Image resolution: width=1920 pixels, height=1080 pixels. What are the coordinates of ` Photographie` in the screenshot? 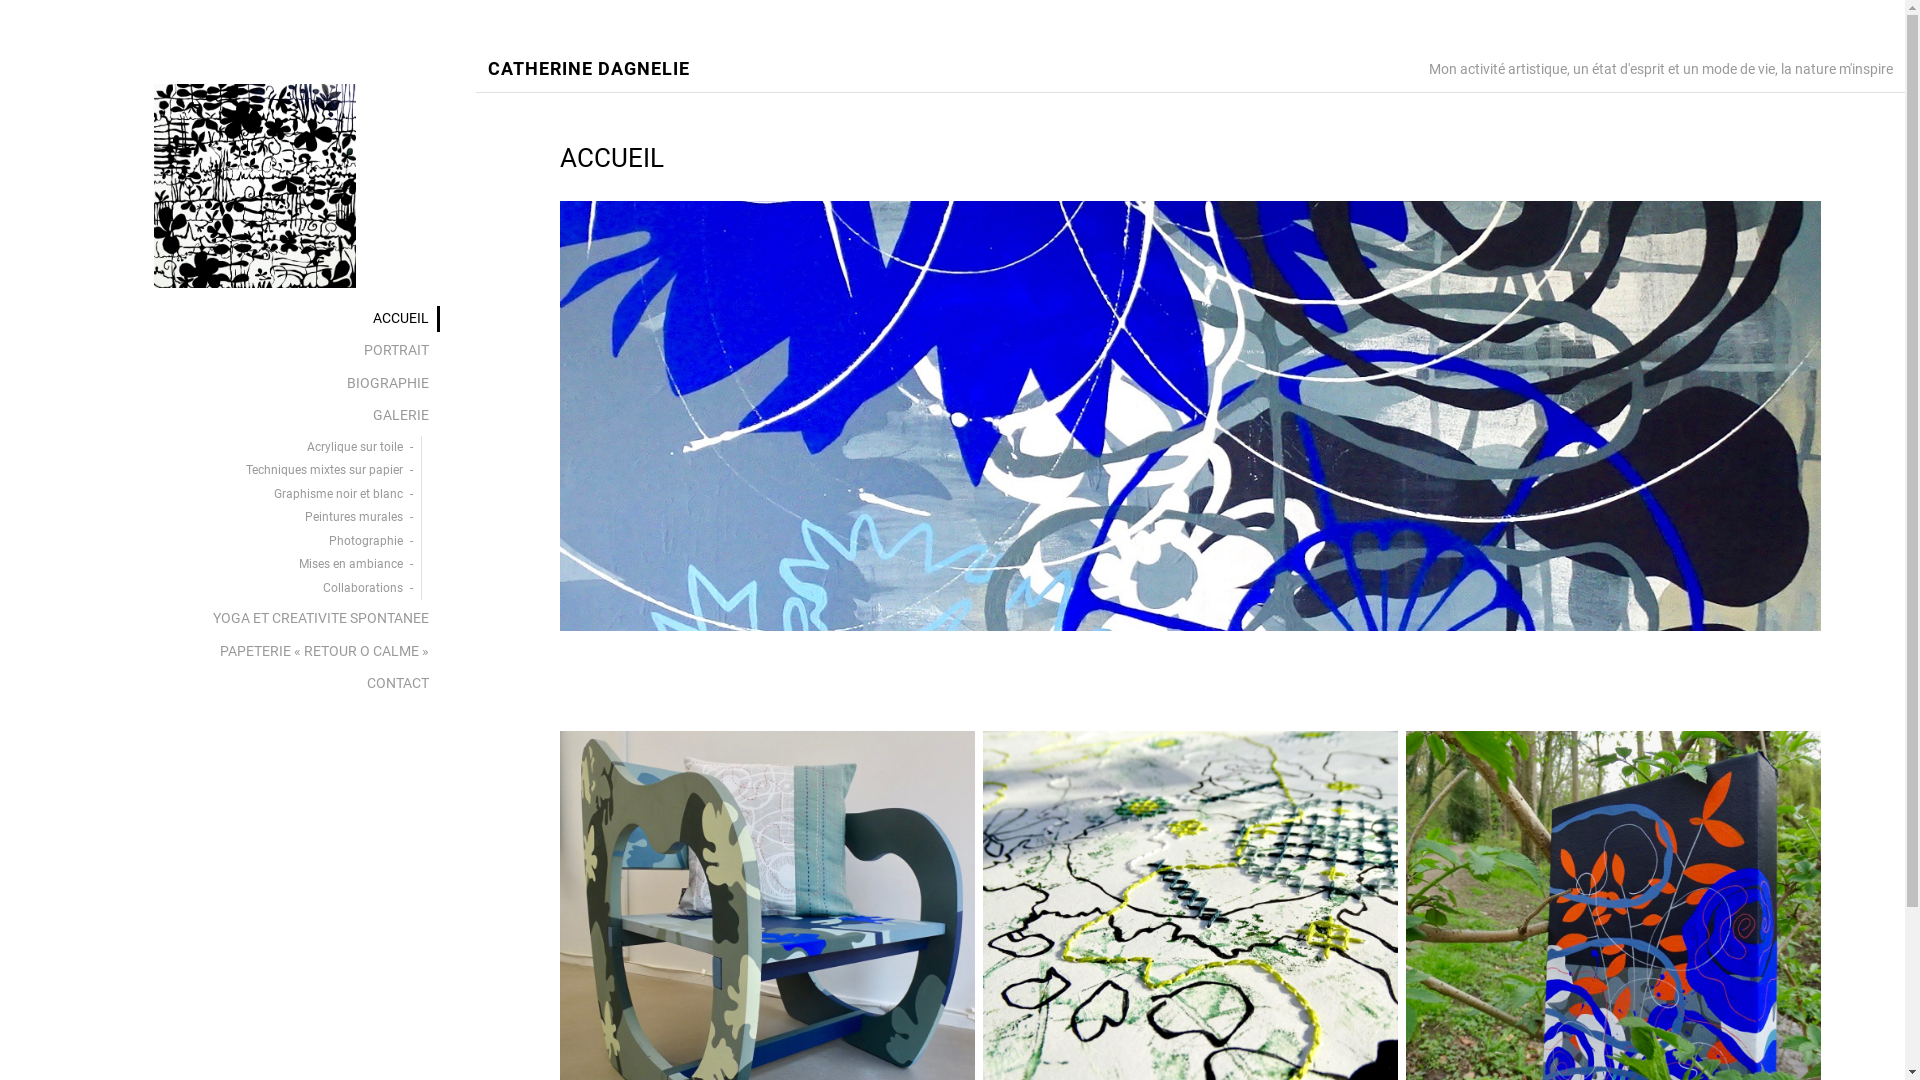 It's located at (229, 542).